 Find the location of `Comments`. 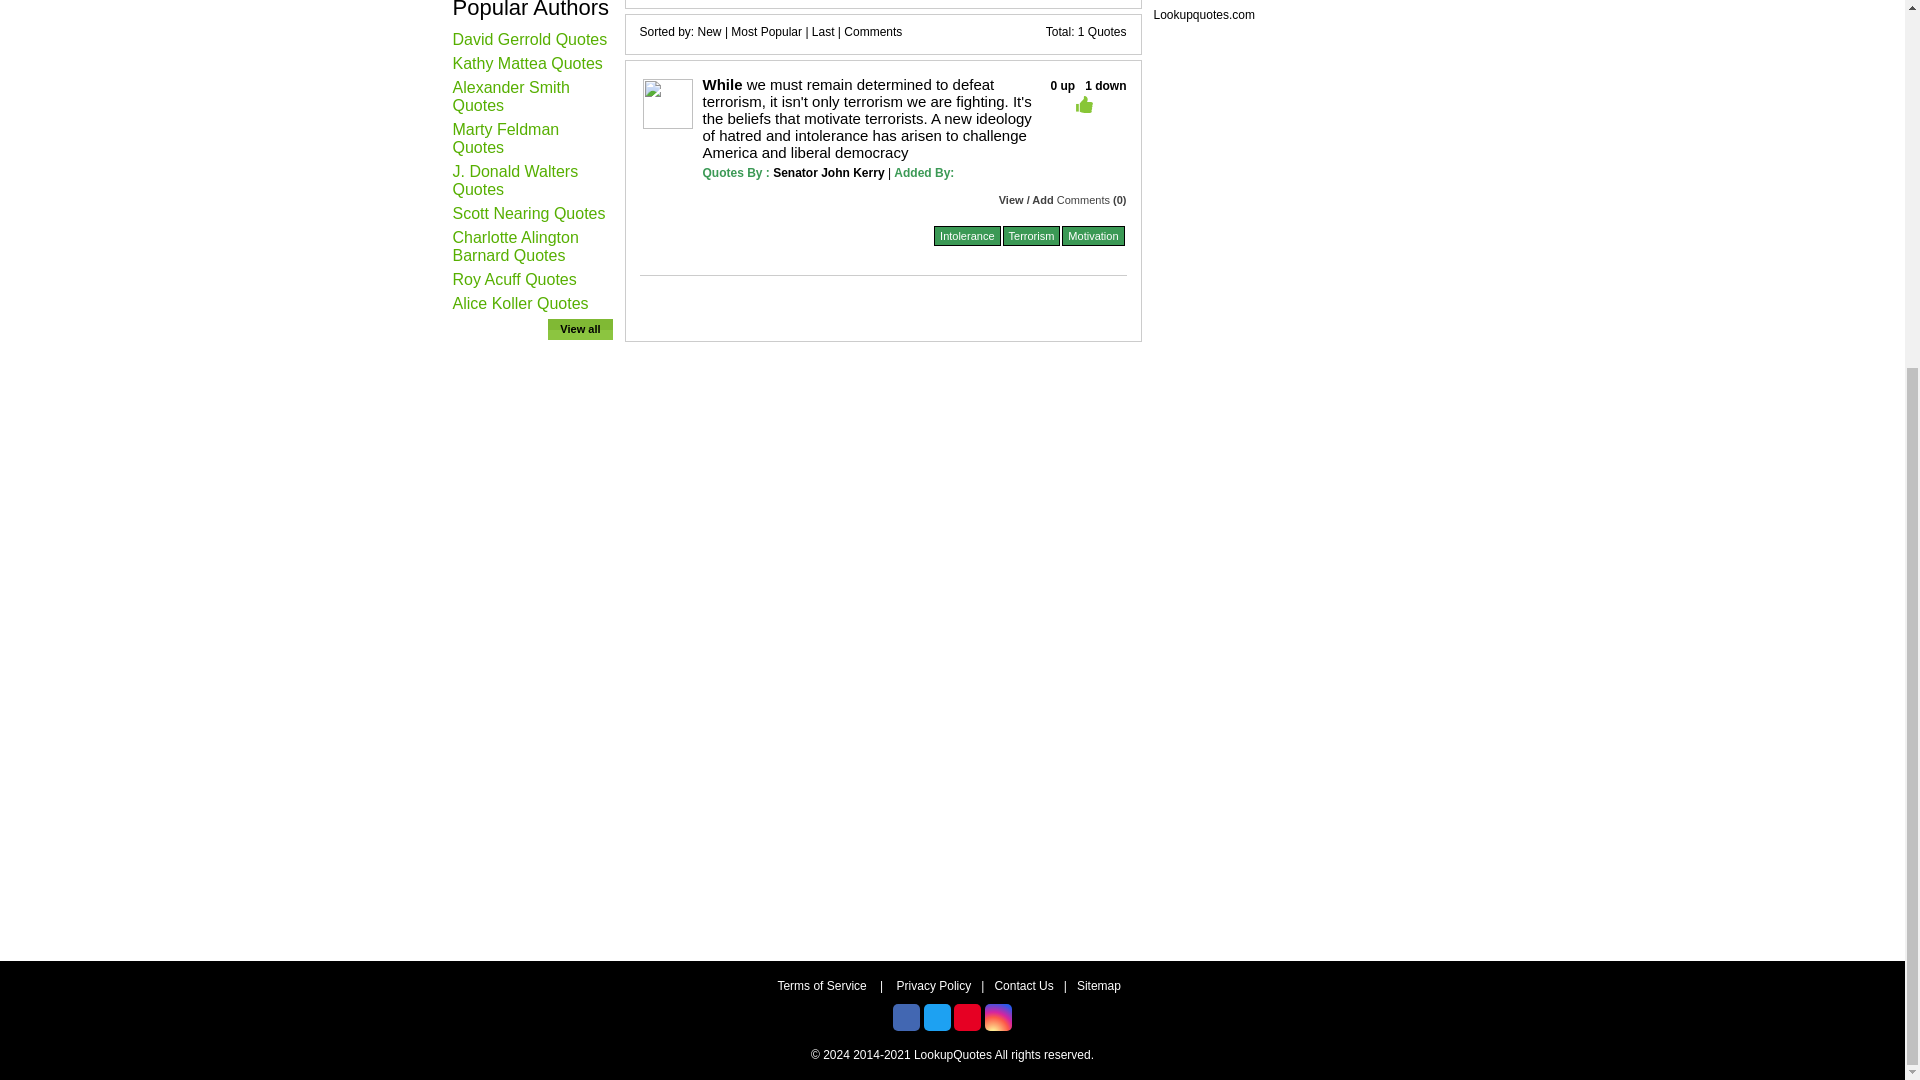

Comments is located at coordinates (873, 31).